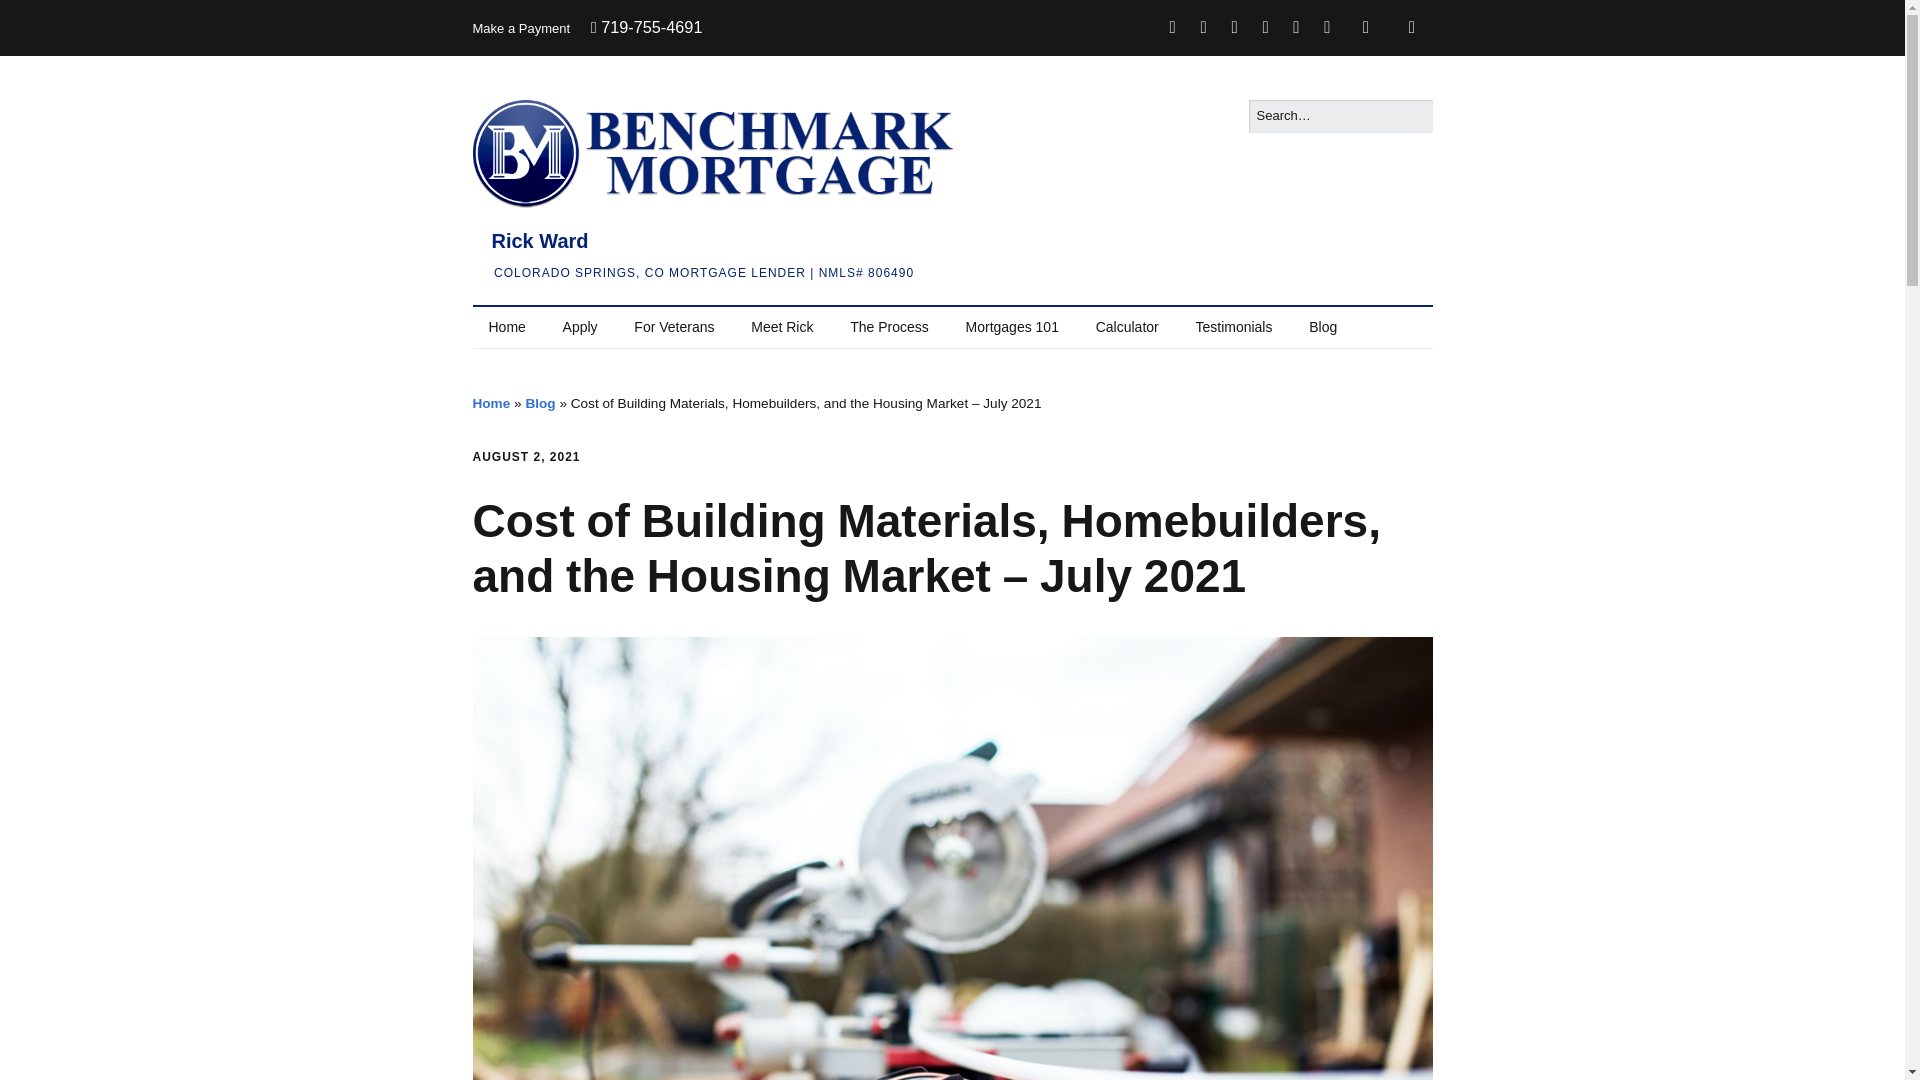 This screenshot has width=1920, height=1080. I want to click on Apply, so click(580, 327).